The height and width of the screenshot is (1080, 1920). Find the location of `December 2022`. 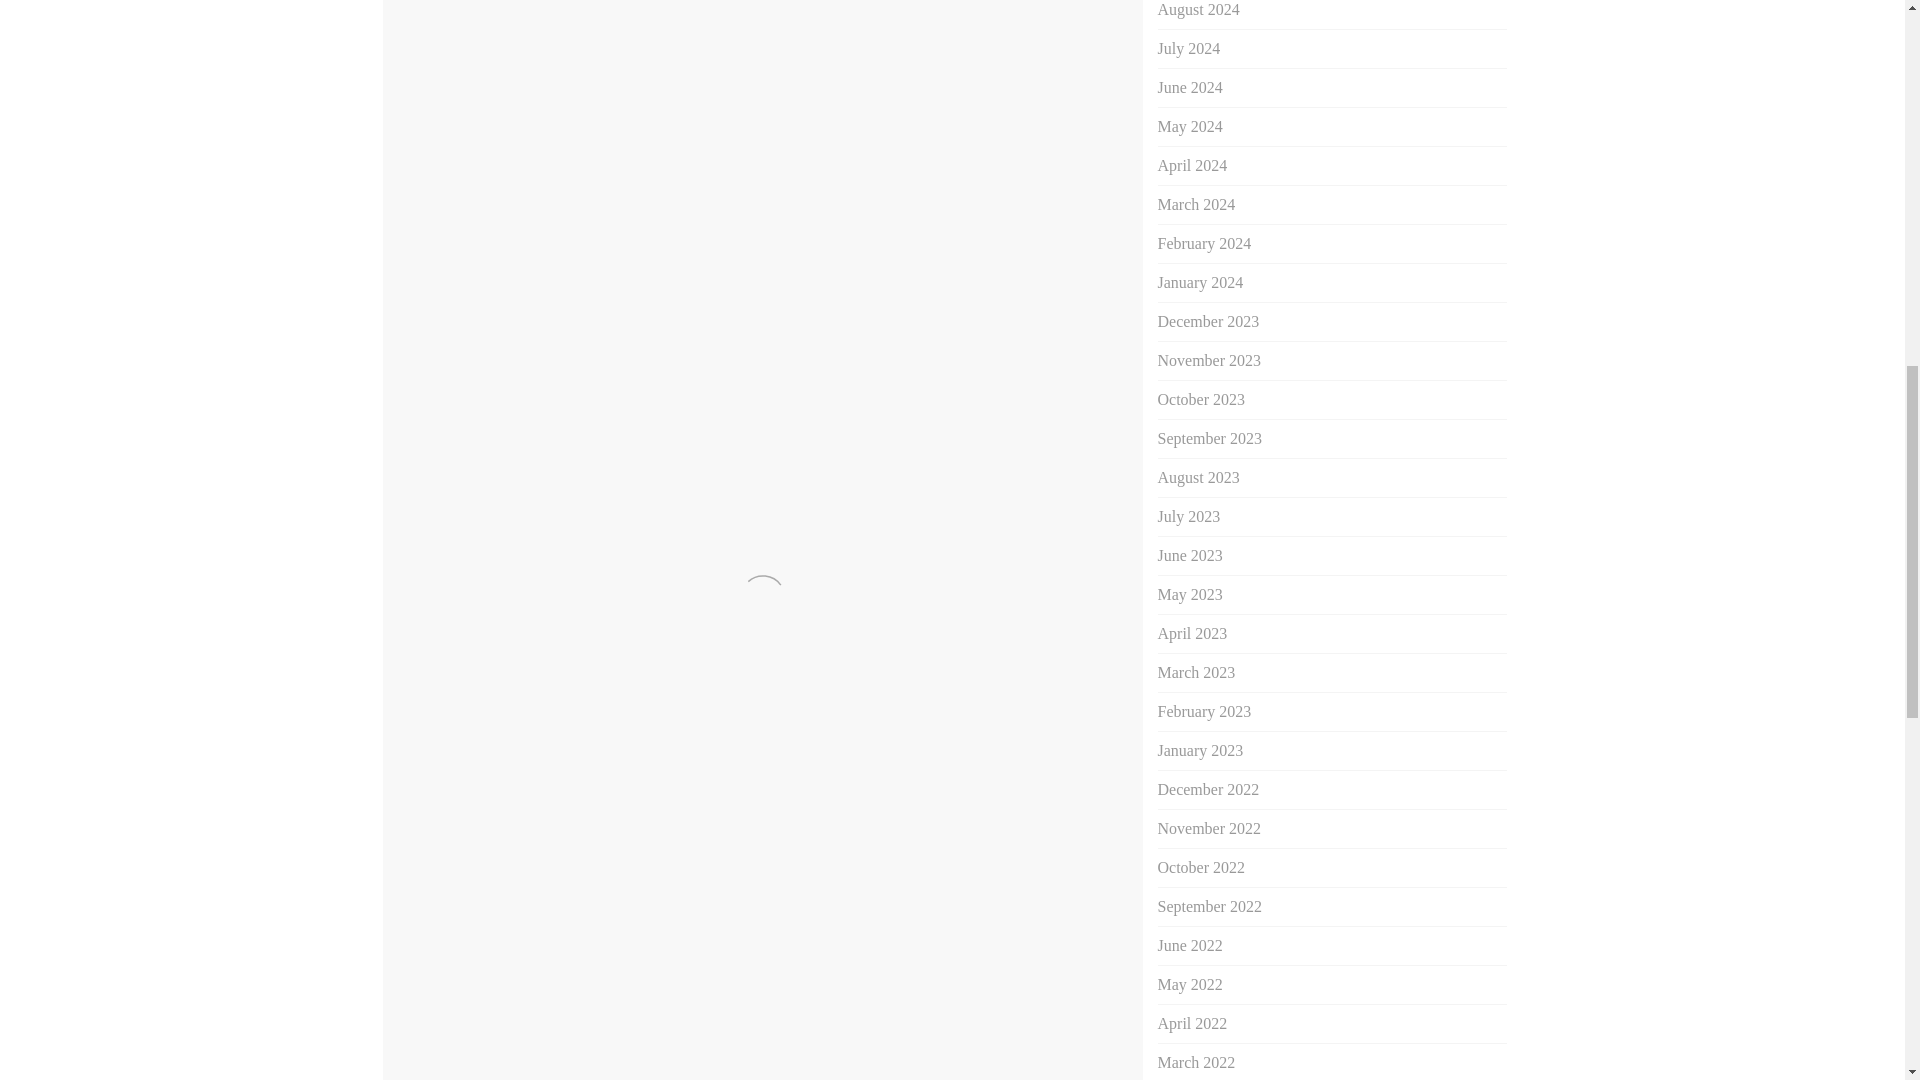

December 2022 is located at coordinates (1208, 789).